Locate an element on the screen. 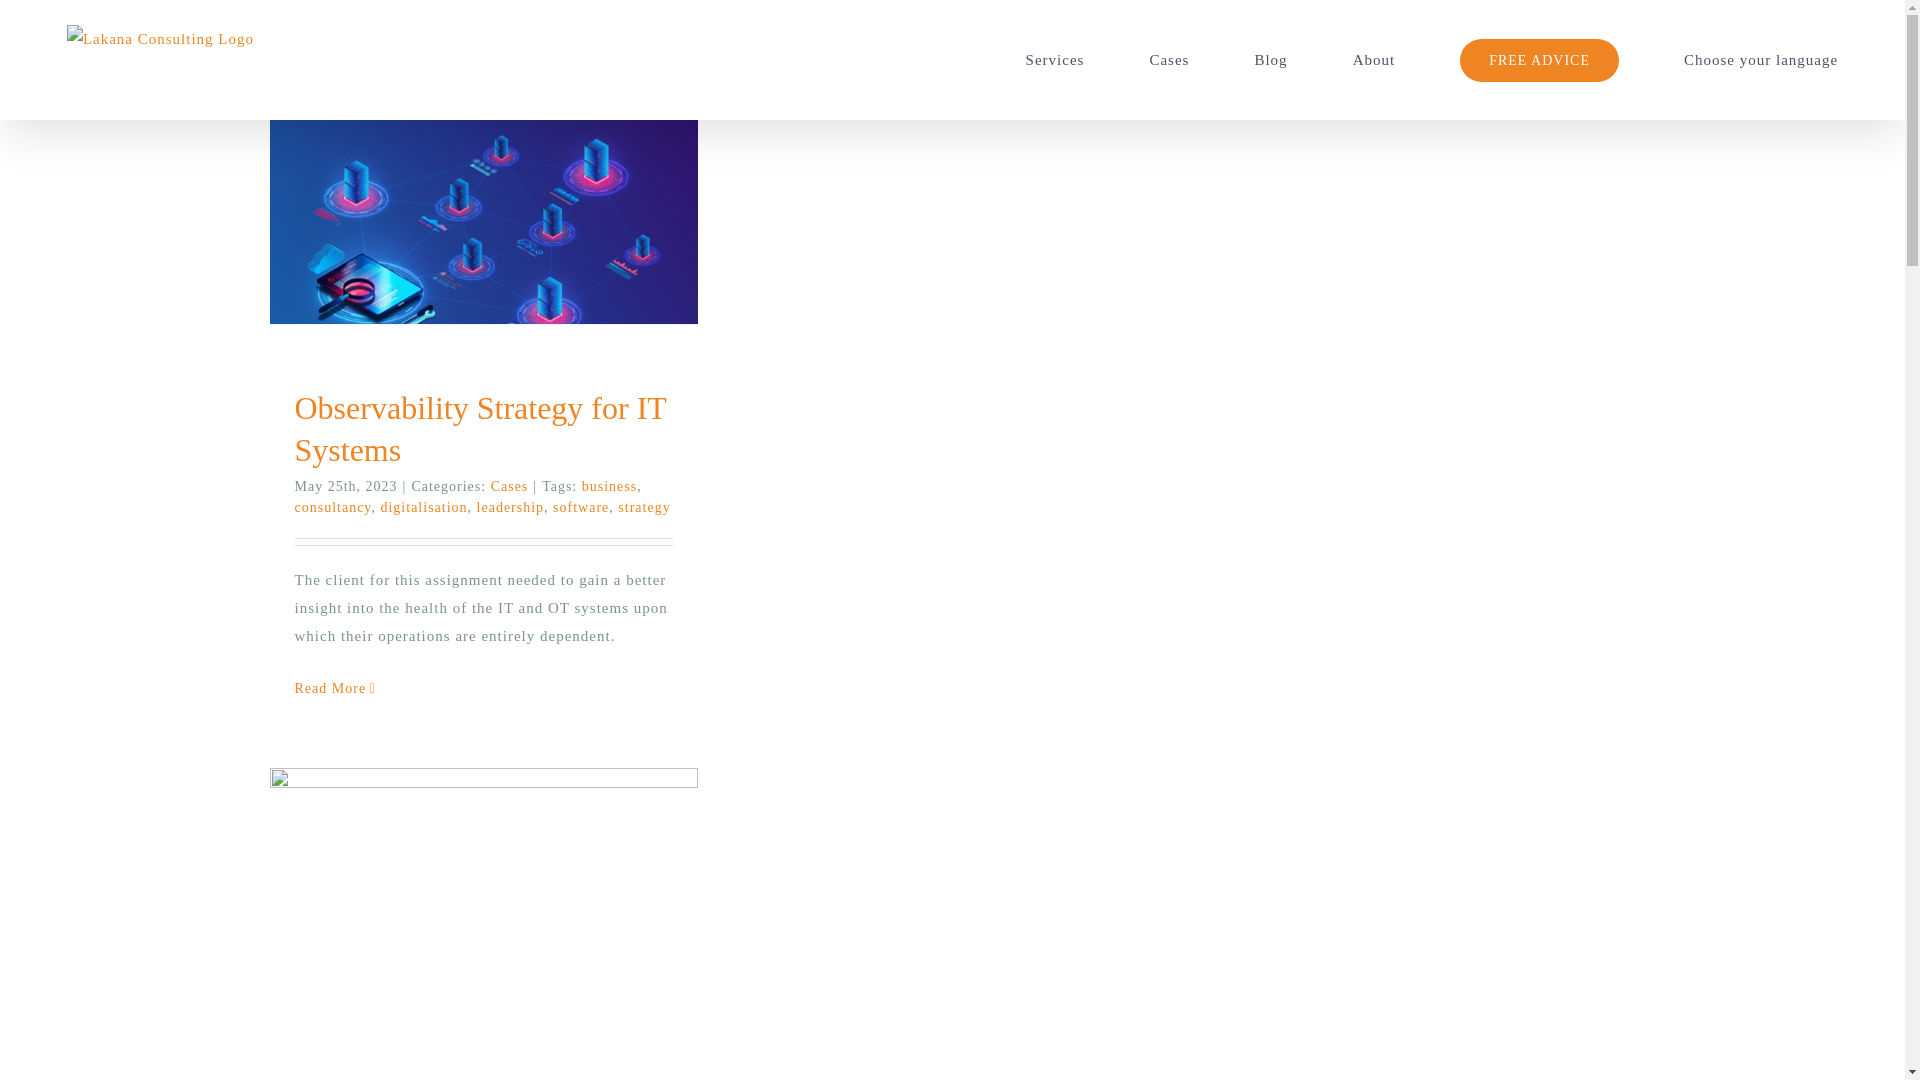 This screenshot has height=1080, width=1920. Cases is located at coordinates (510, 486).